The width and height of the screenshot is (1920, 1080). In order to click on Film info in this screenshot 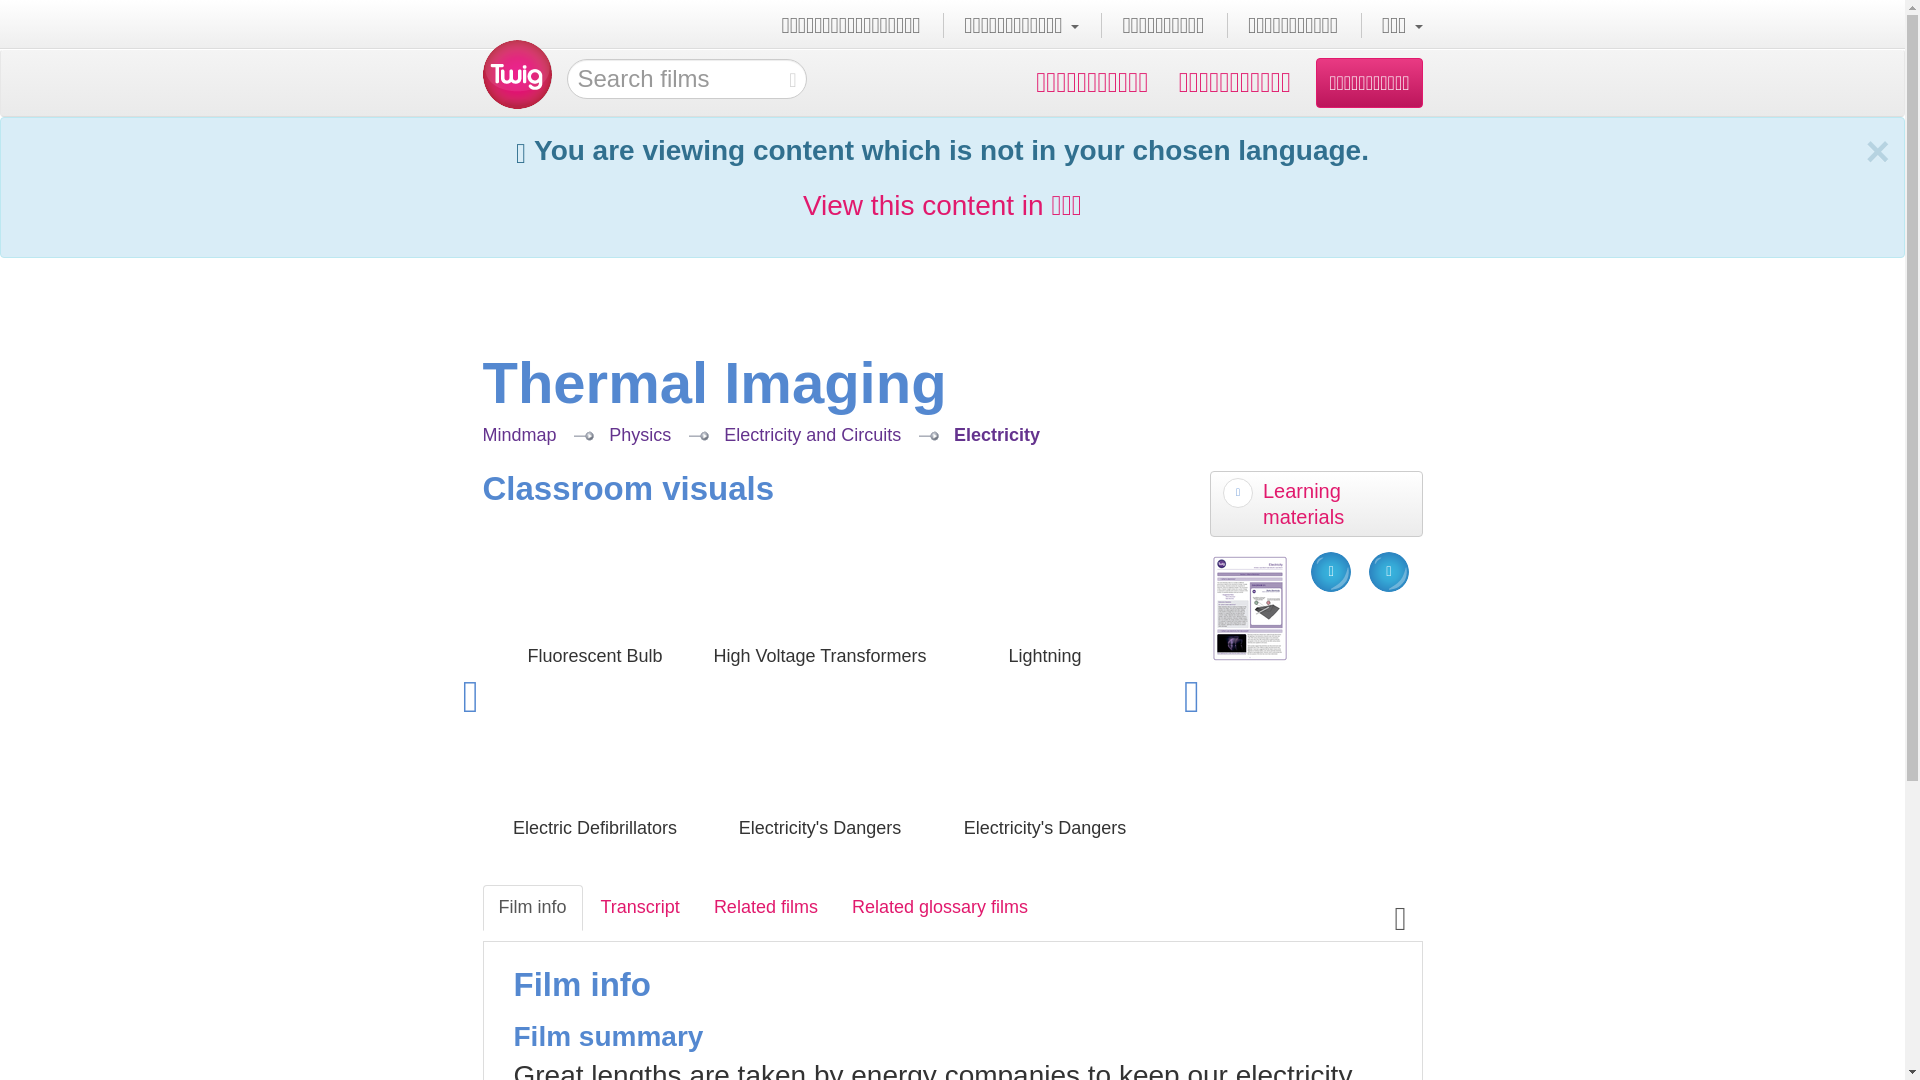, I will do `click(531, 906)`.